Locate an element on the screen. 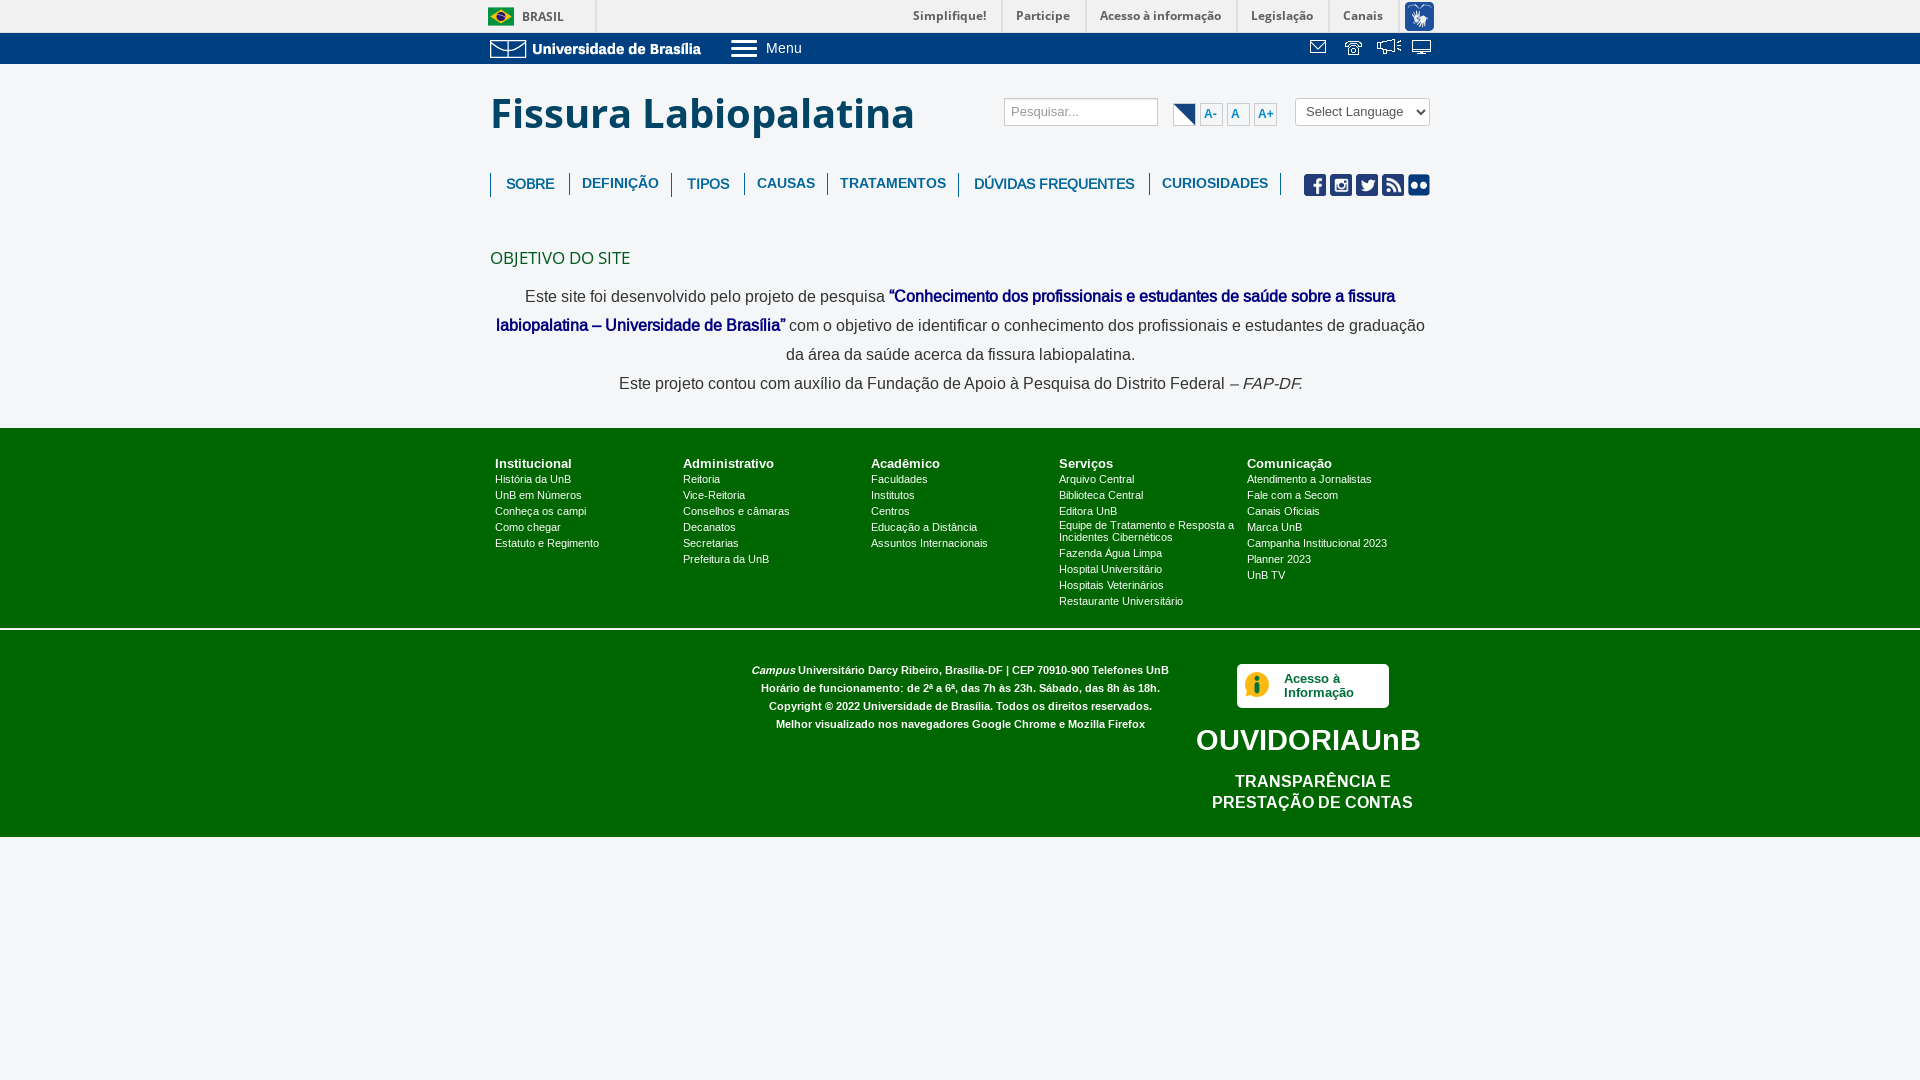 This screenshot has height=1080, width=1920. Biblioteca Central is located at coordinates (1101, 496).